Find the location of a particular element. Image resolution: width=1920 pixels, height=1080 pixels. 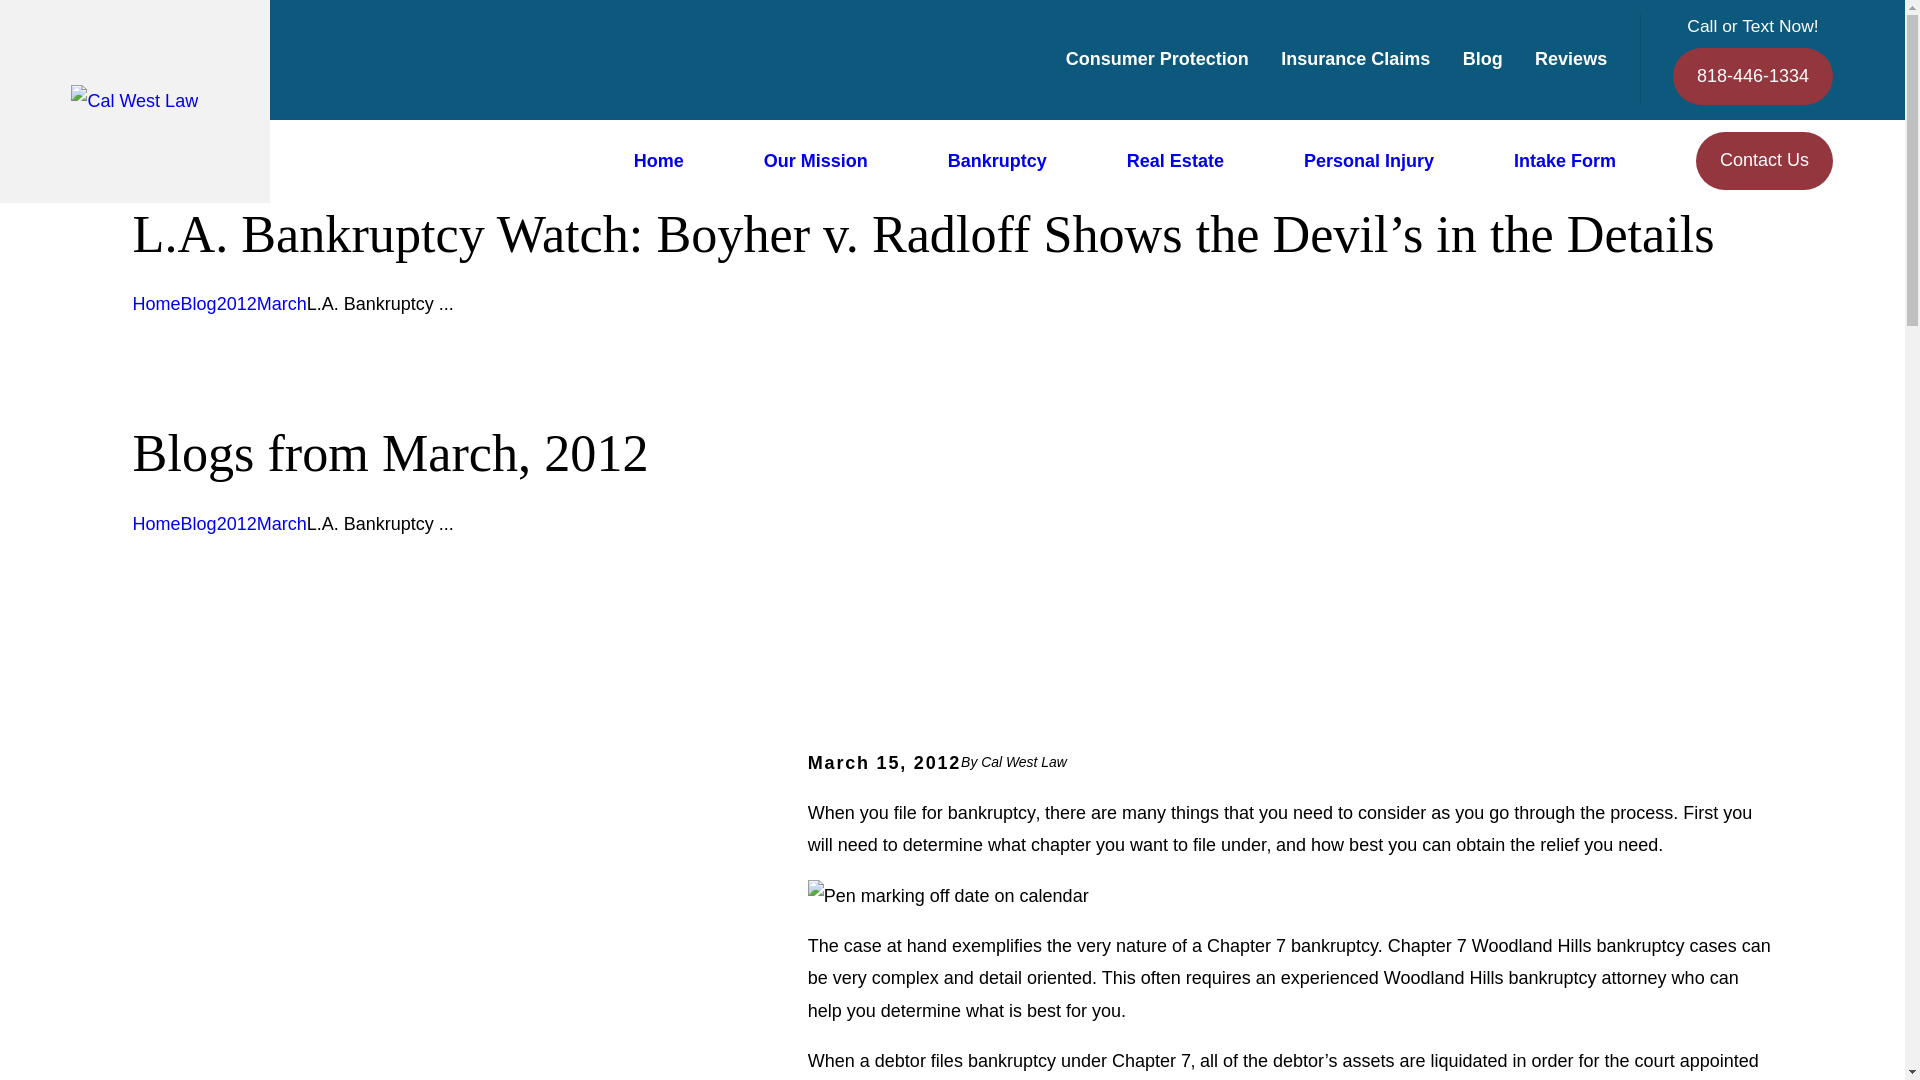

Blog is located at coordinates (1483, 58).